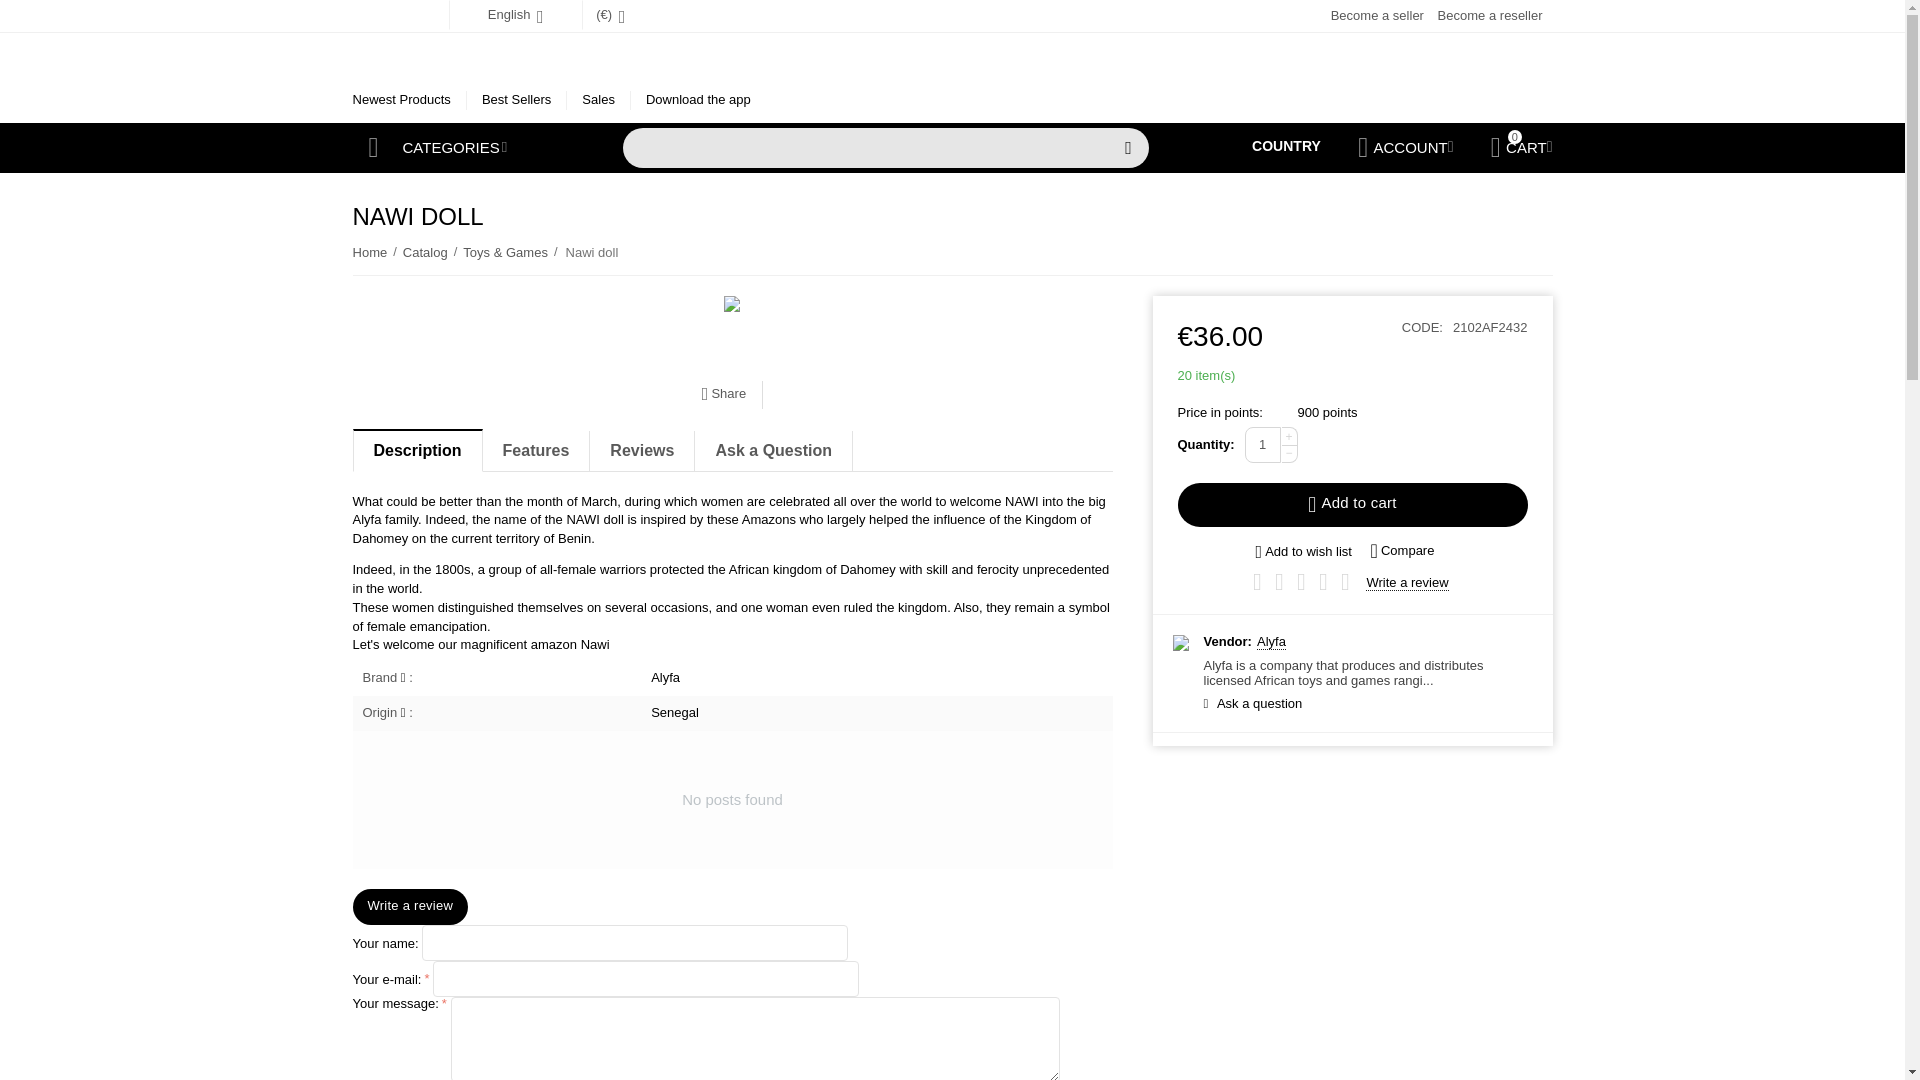 The image size is (1920, 1080). What do you see at coordinates (698, 99) in the screenshot?
I see `Download the app` at bounding box center [698, 99].